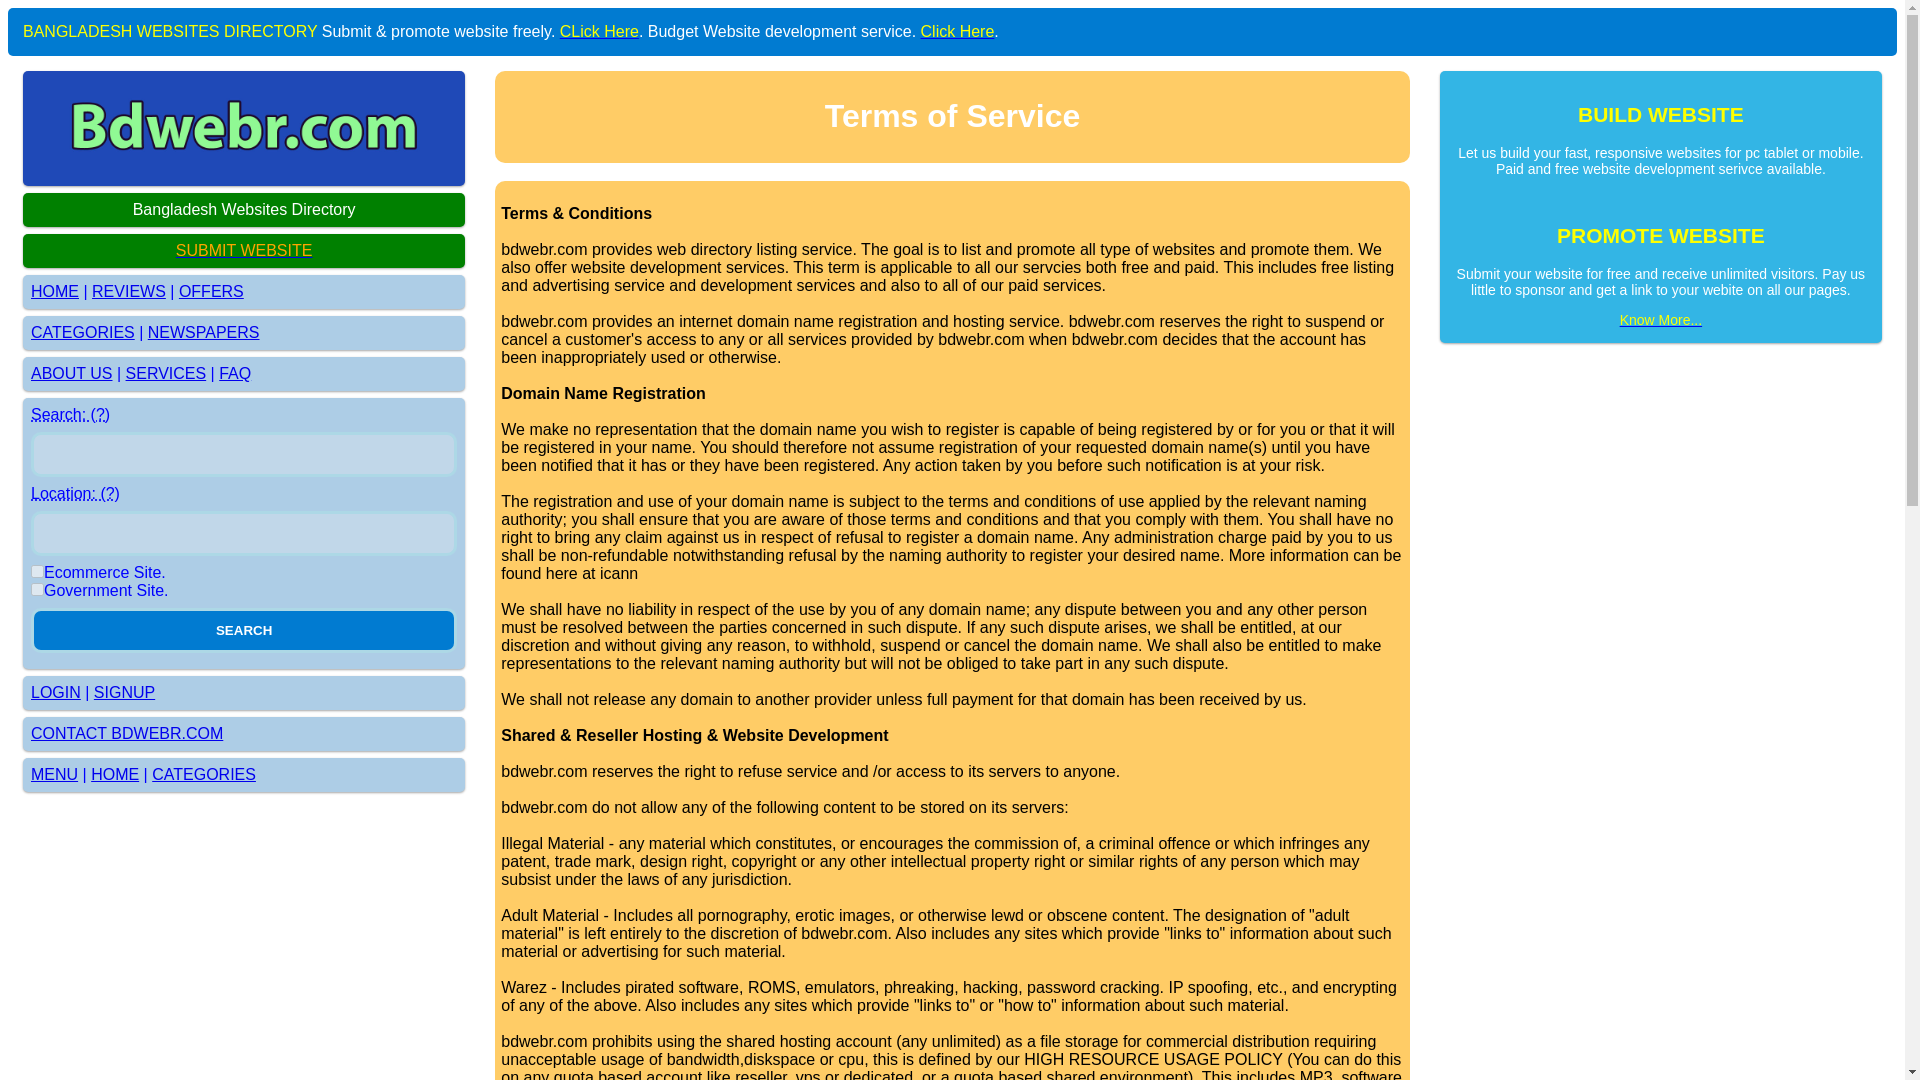 The image size is (1920, 1080). What do you see at coordinates (600, 30) in the screenshot?
I see `CLick Here` at bounding box center [600, 30].